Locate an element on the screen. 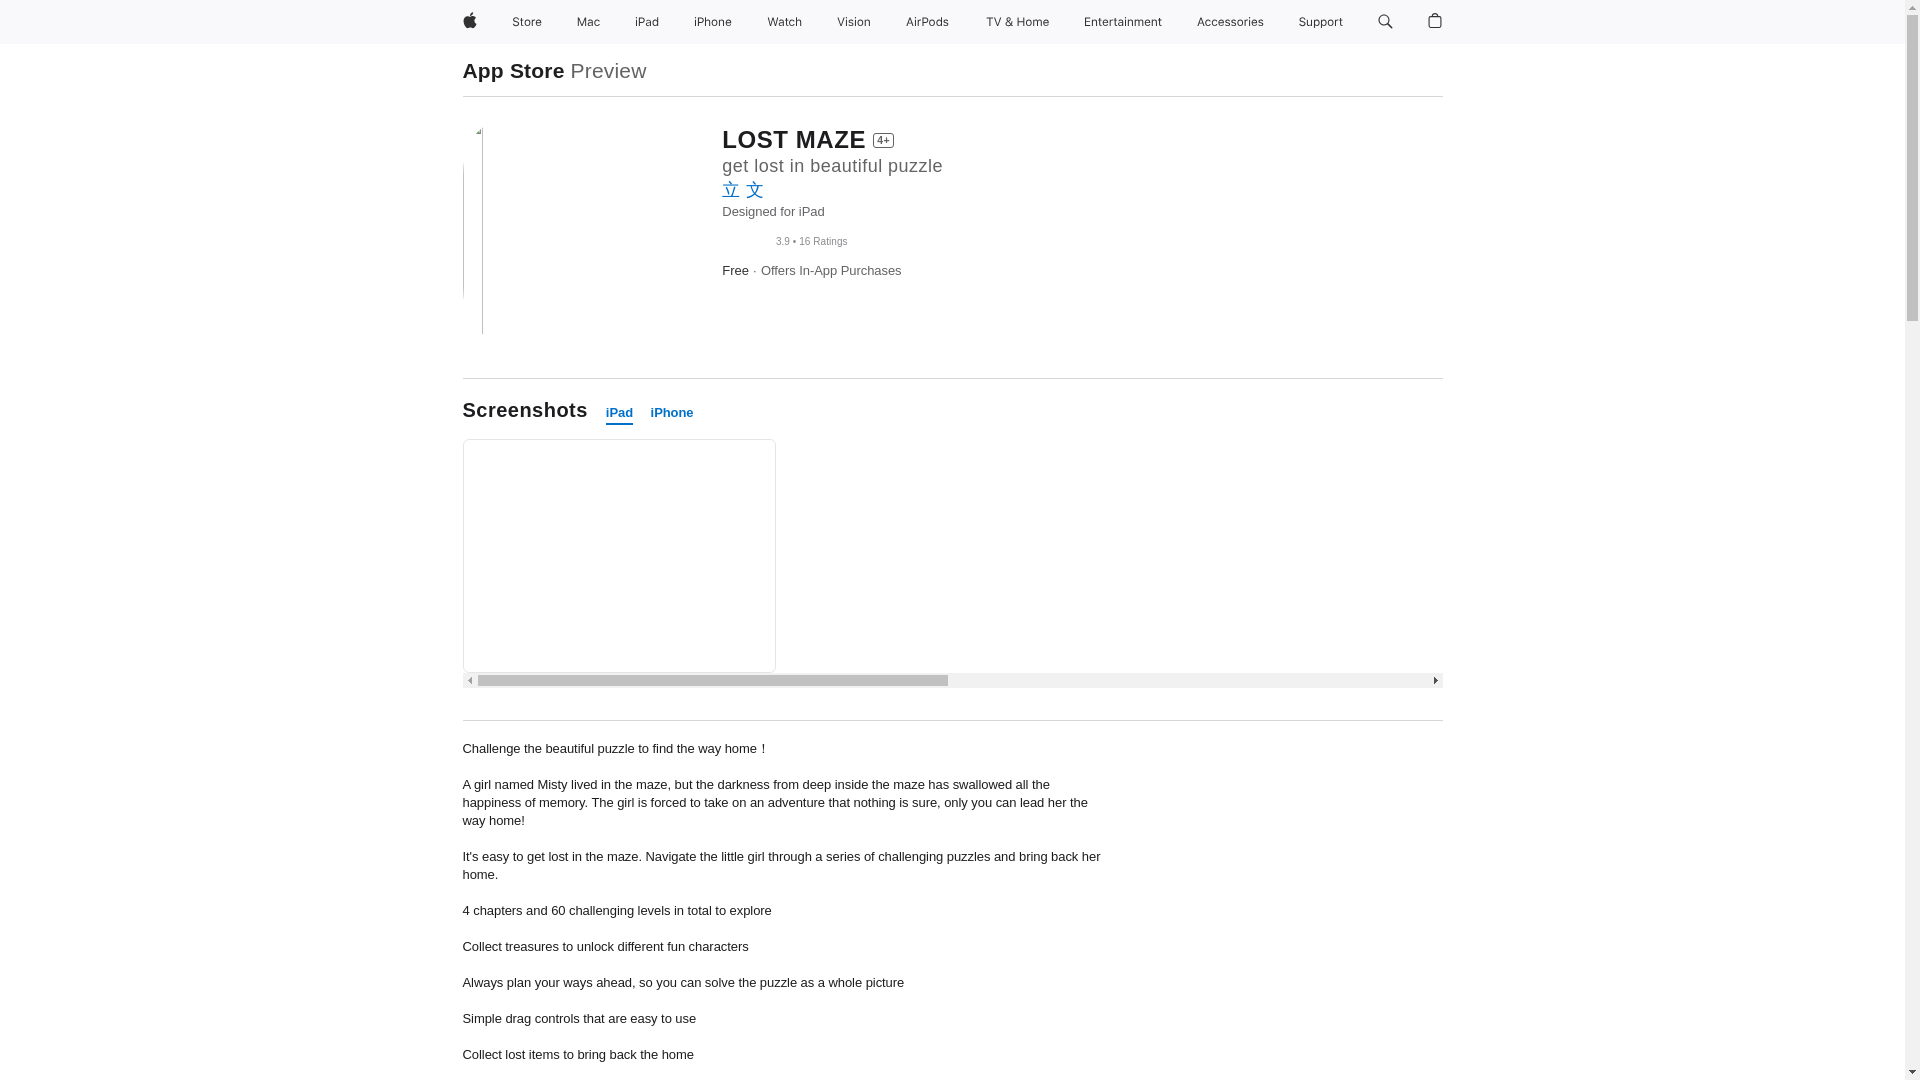 The image size is (1920, 1080). Store is located at coordinates (526, 22).